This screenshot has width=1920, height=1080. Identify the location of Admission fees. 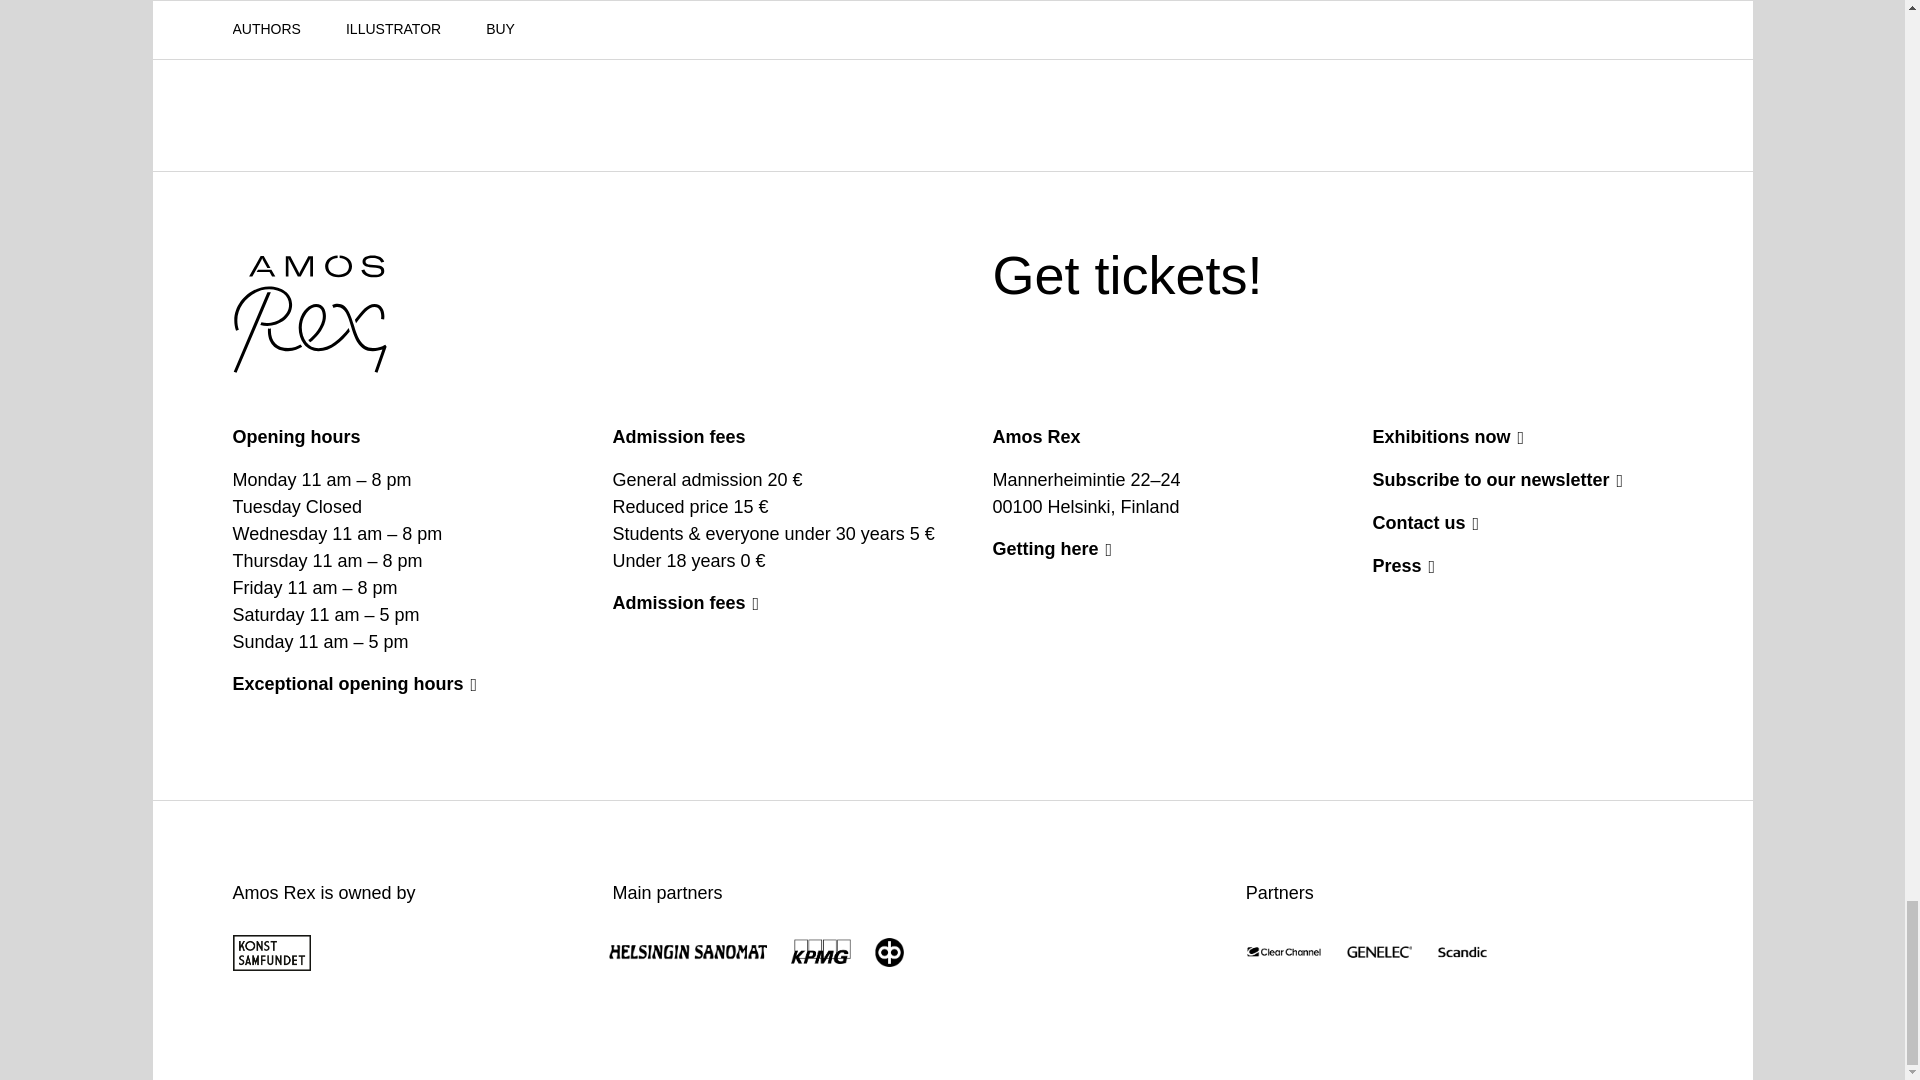
(1126, 276).